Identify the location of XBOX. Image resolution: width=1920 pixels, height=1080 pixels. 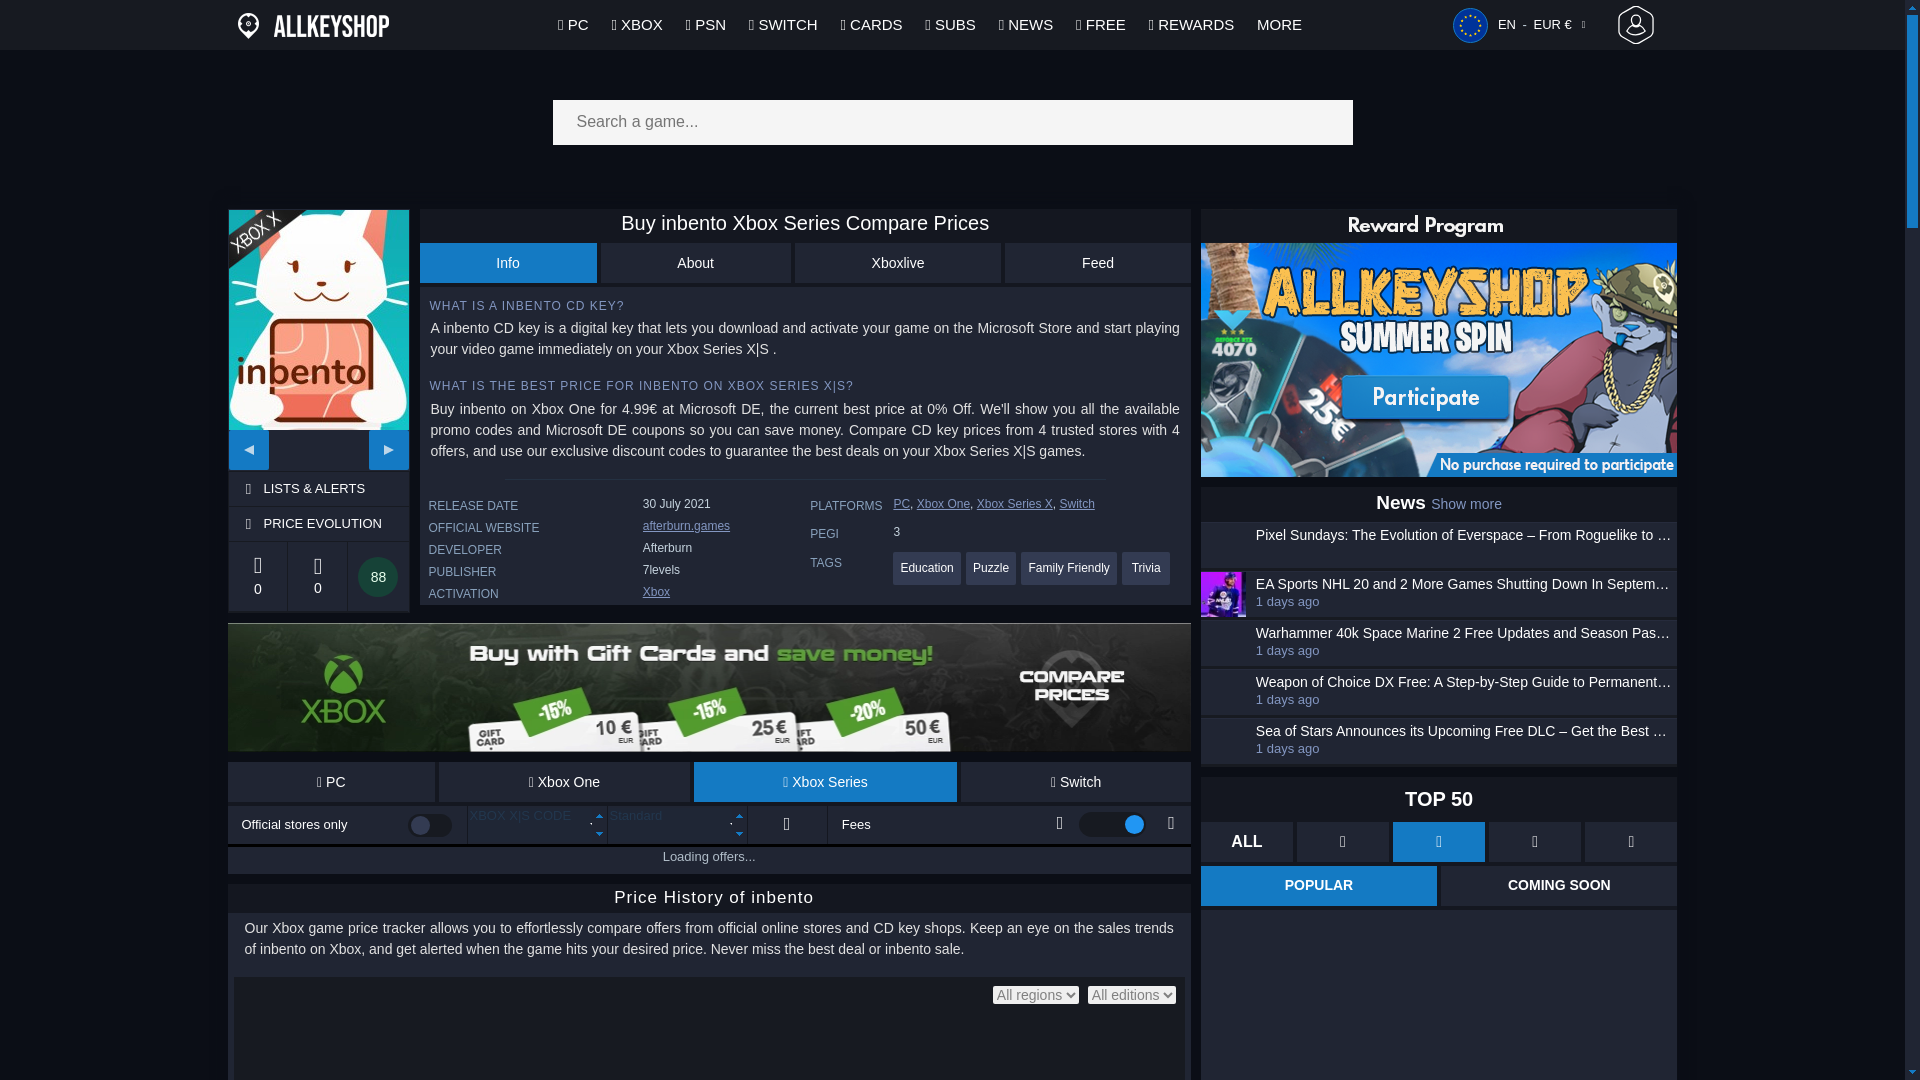
(636, 24).